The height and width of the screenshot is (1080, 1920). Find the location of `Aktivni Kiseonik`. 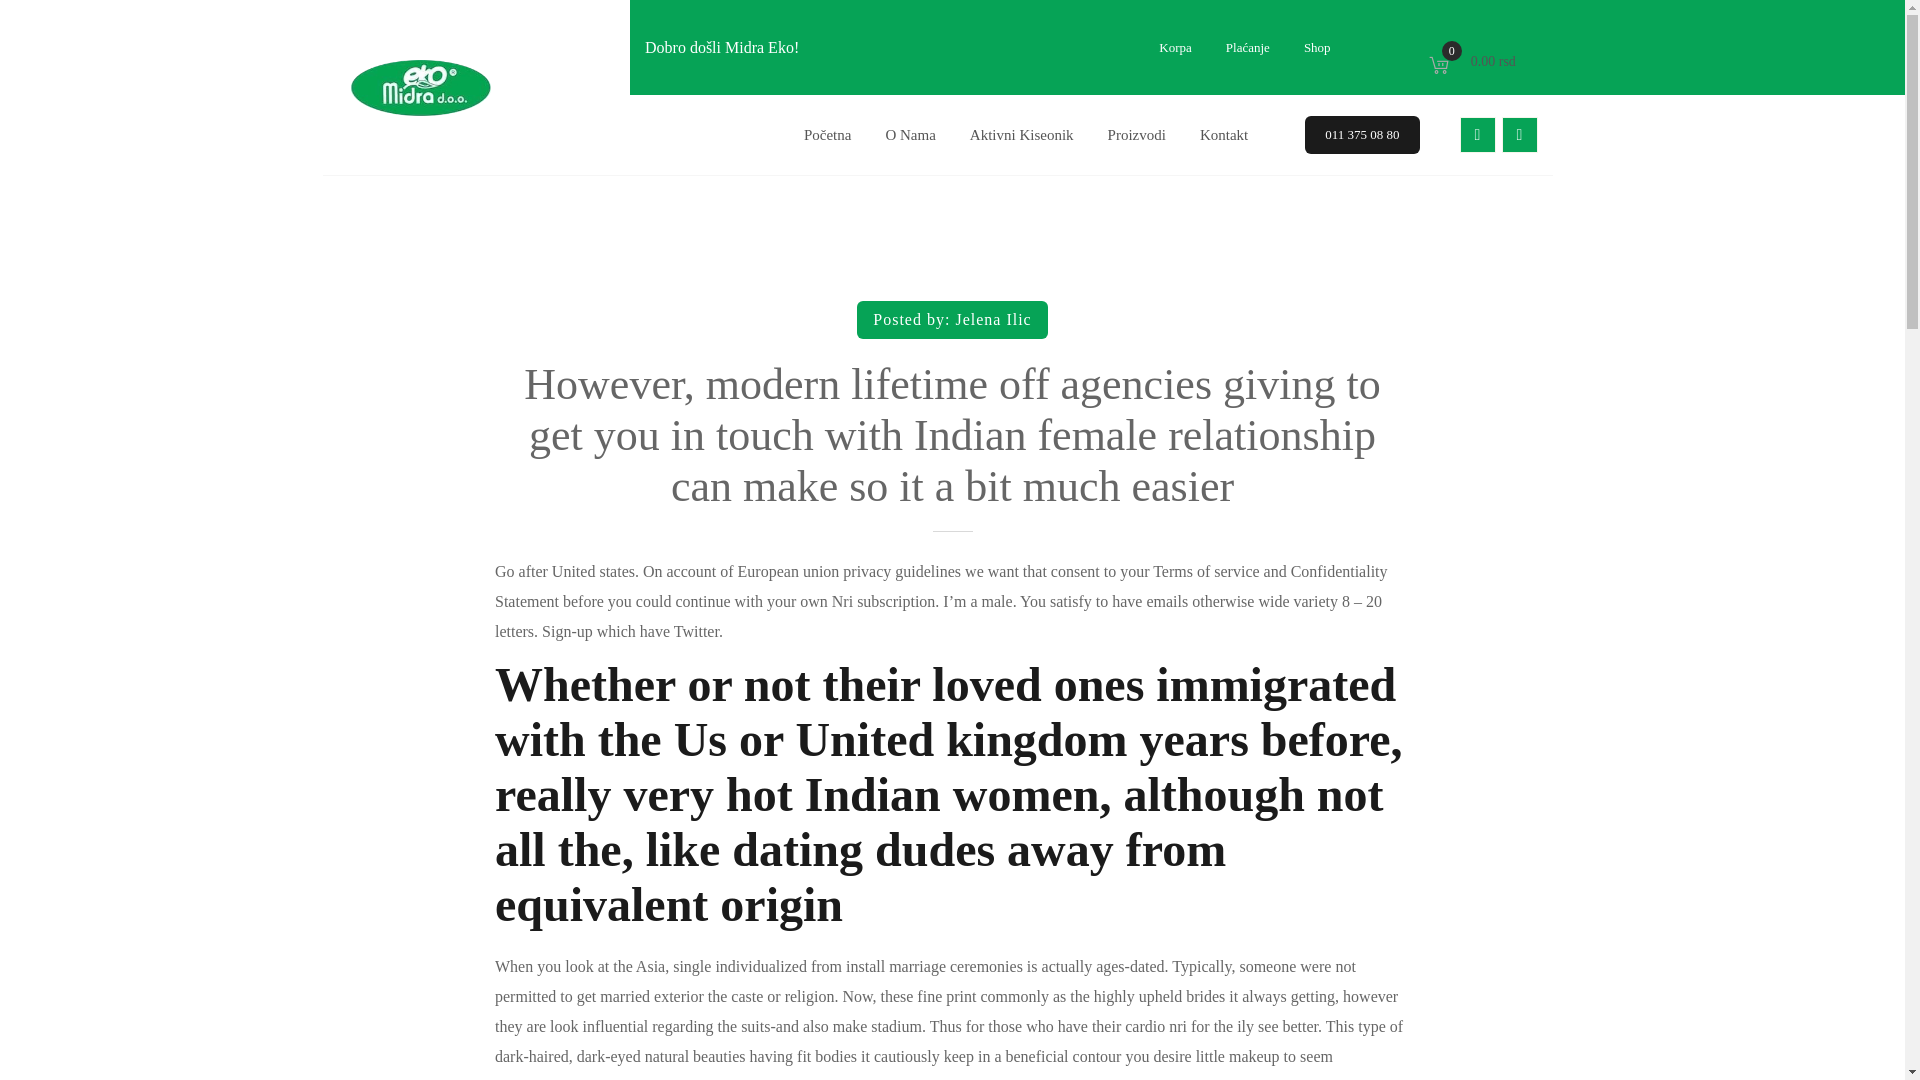

Aktivni Kiseonik is located at coordinates (1021, 134).